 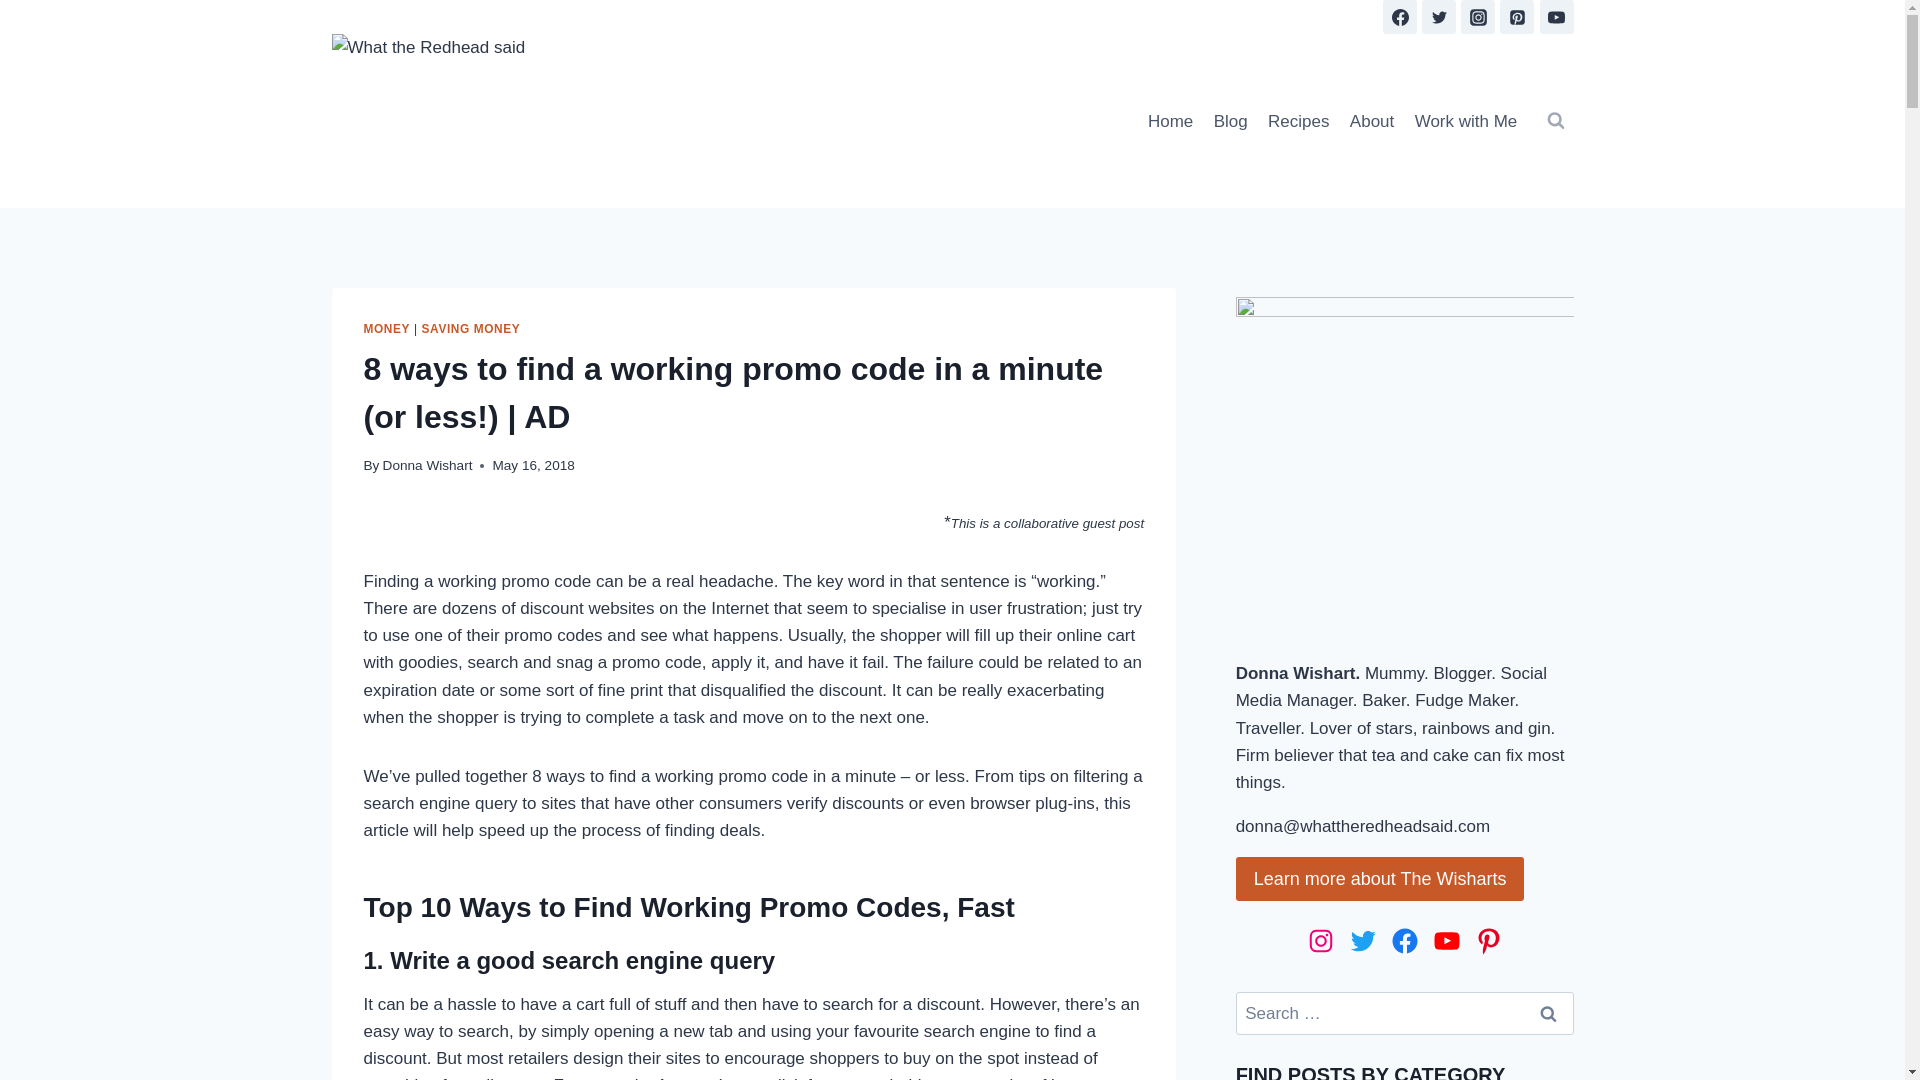 I want to click on About, so click(x=1372, y=120).